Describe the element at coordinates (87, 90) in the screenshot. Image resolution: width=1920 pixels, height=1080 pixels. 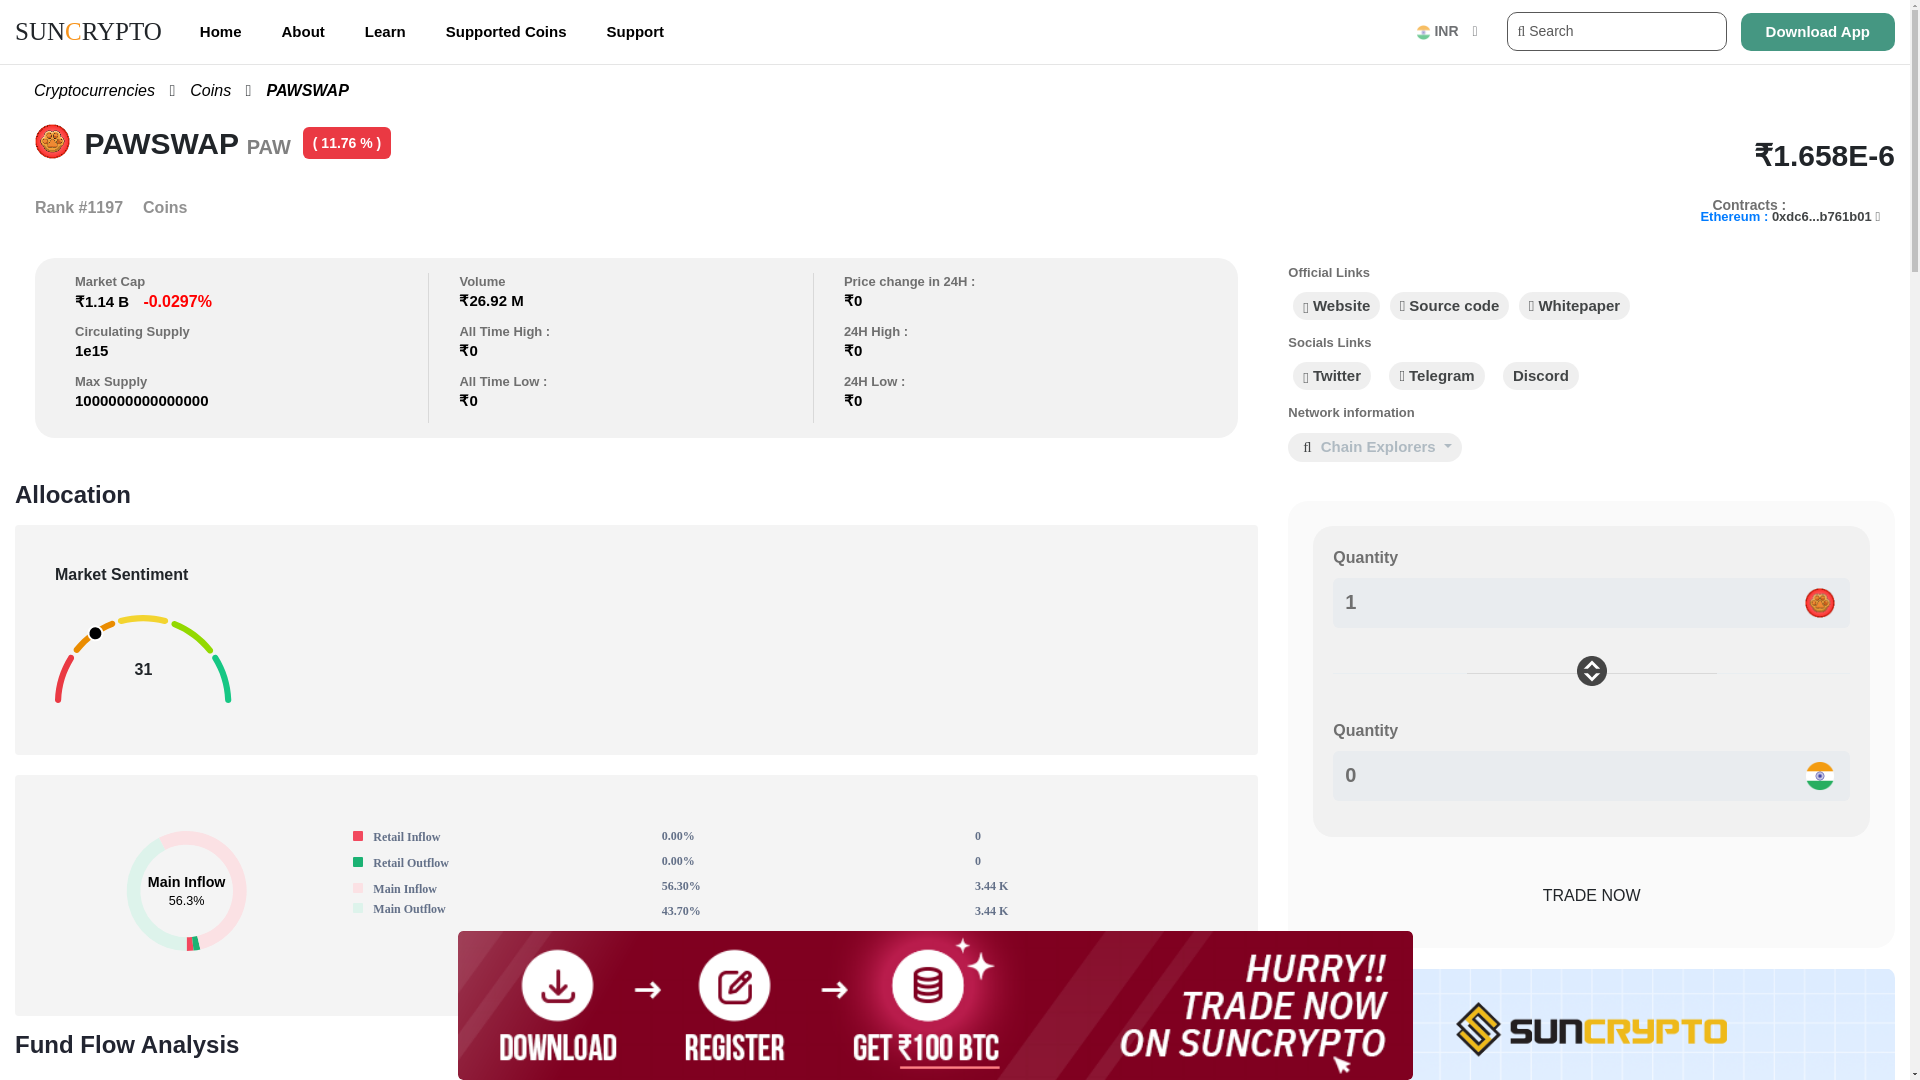
I see `Cryptocurrencies` at that location.